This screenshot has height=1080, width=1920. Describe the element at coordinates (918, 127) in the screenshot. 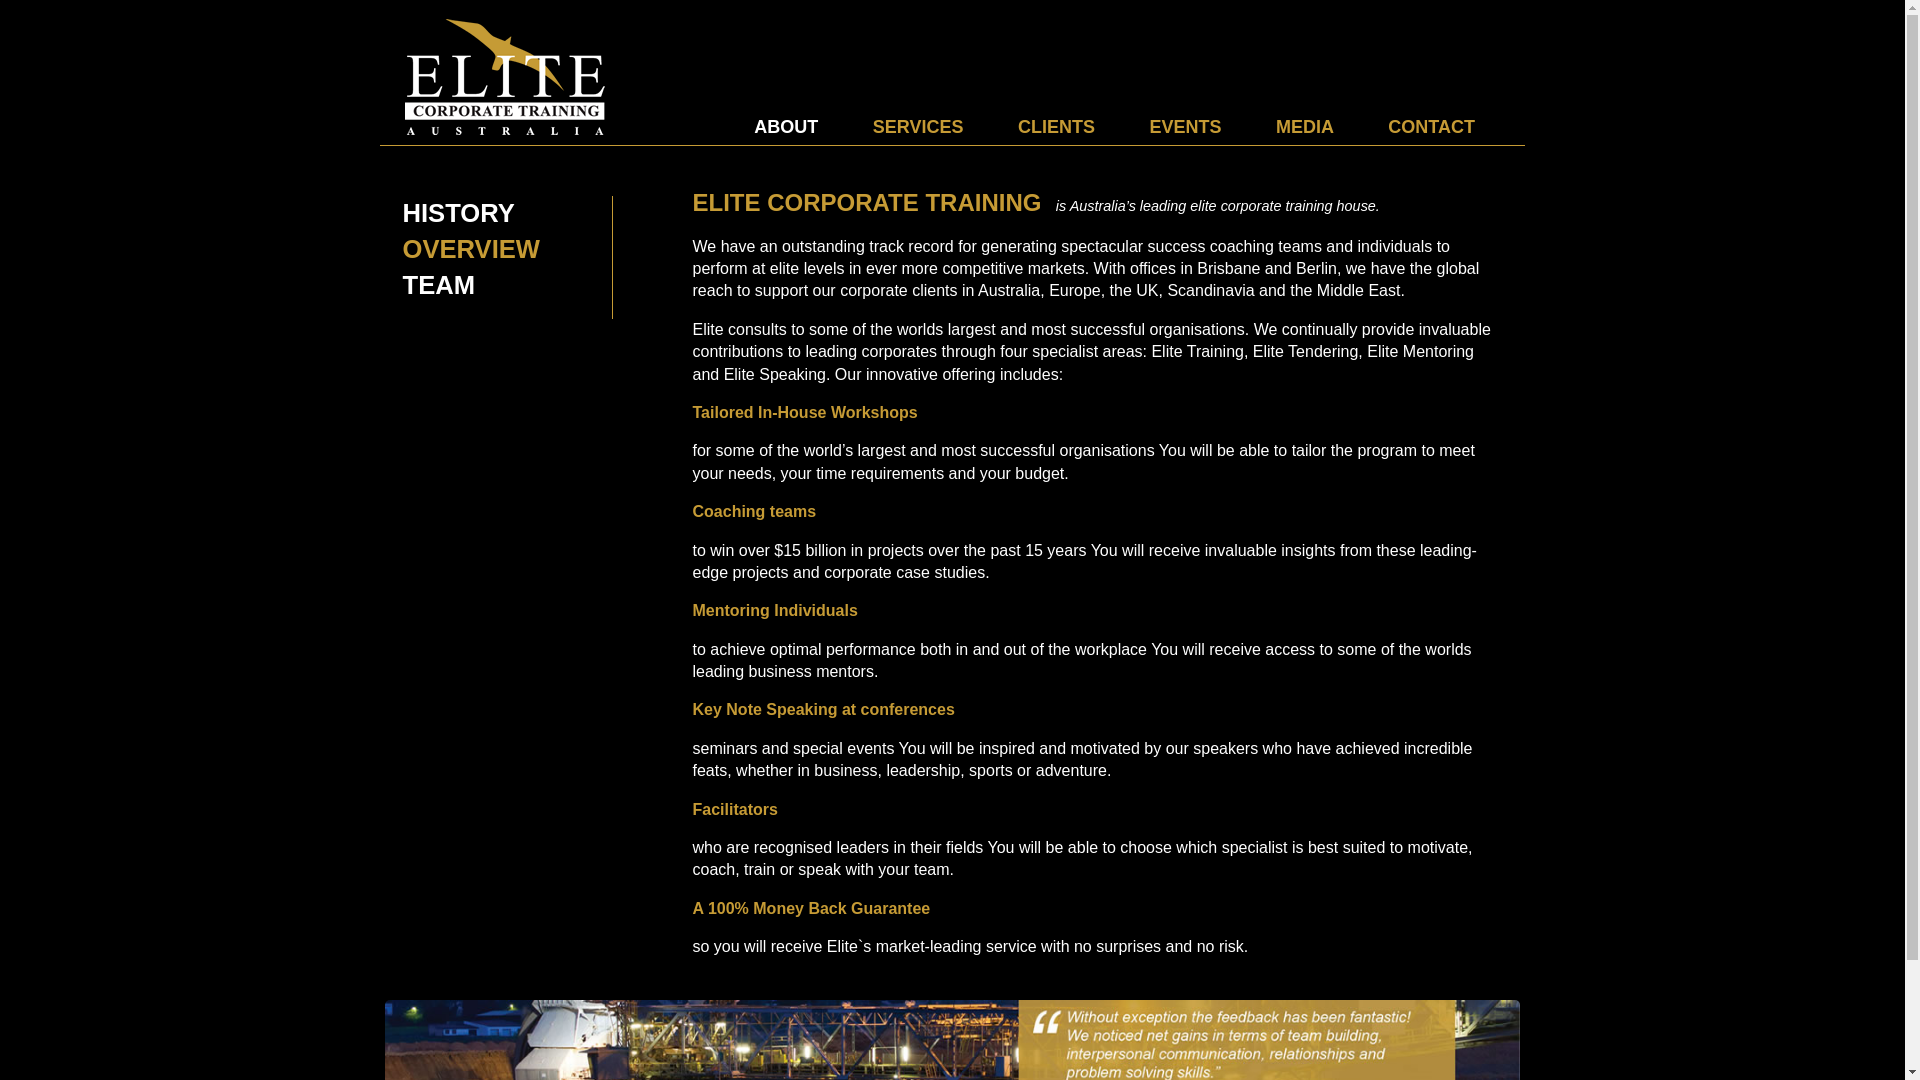

I see `SERVICES` at that location.